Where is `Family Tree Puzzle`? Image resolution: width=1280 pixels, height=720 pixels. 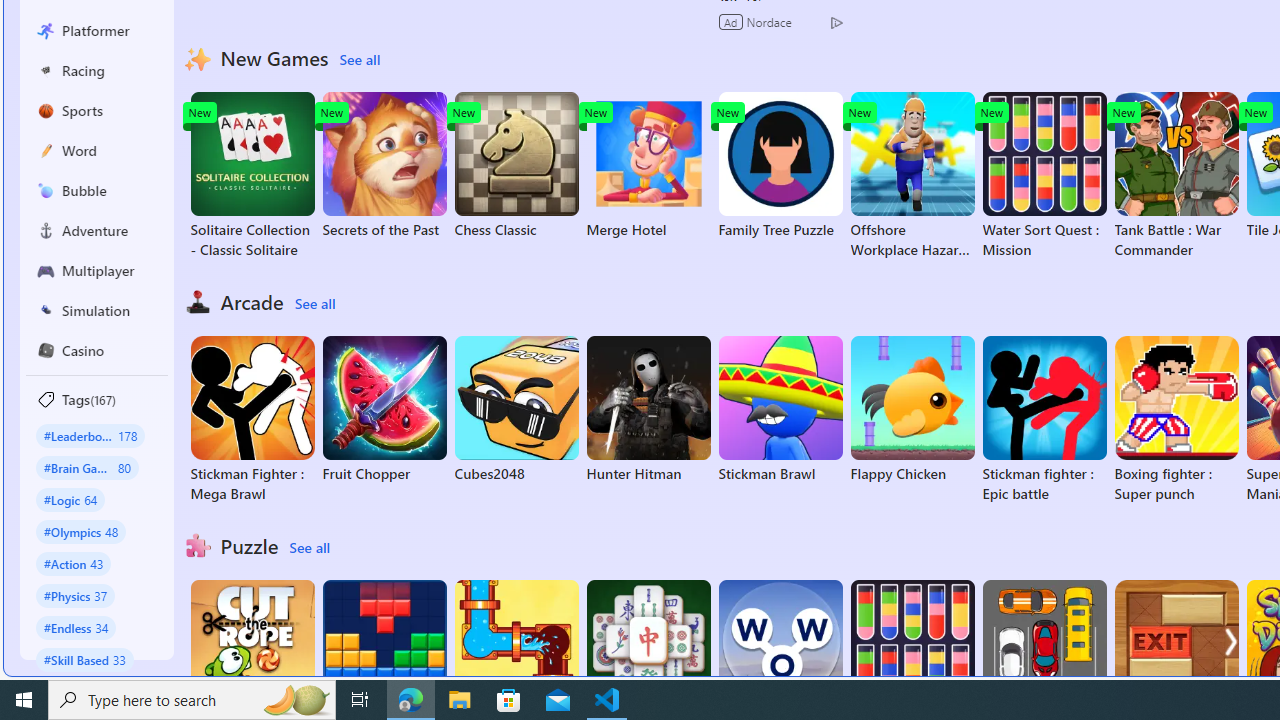 Family Tree Puzzle is located at coordinates (780, 166).